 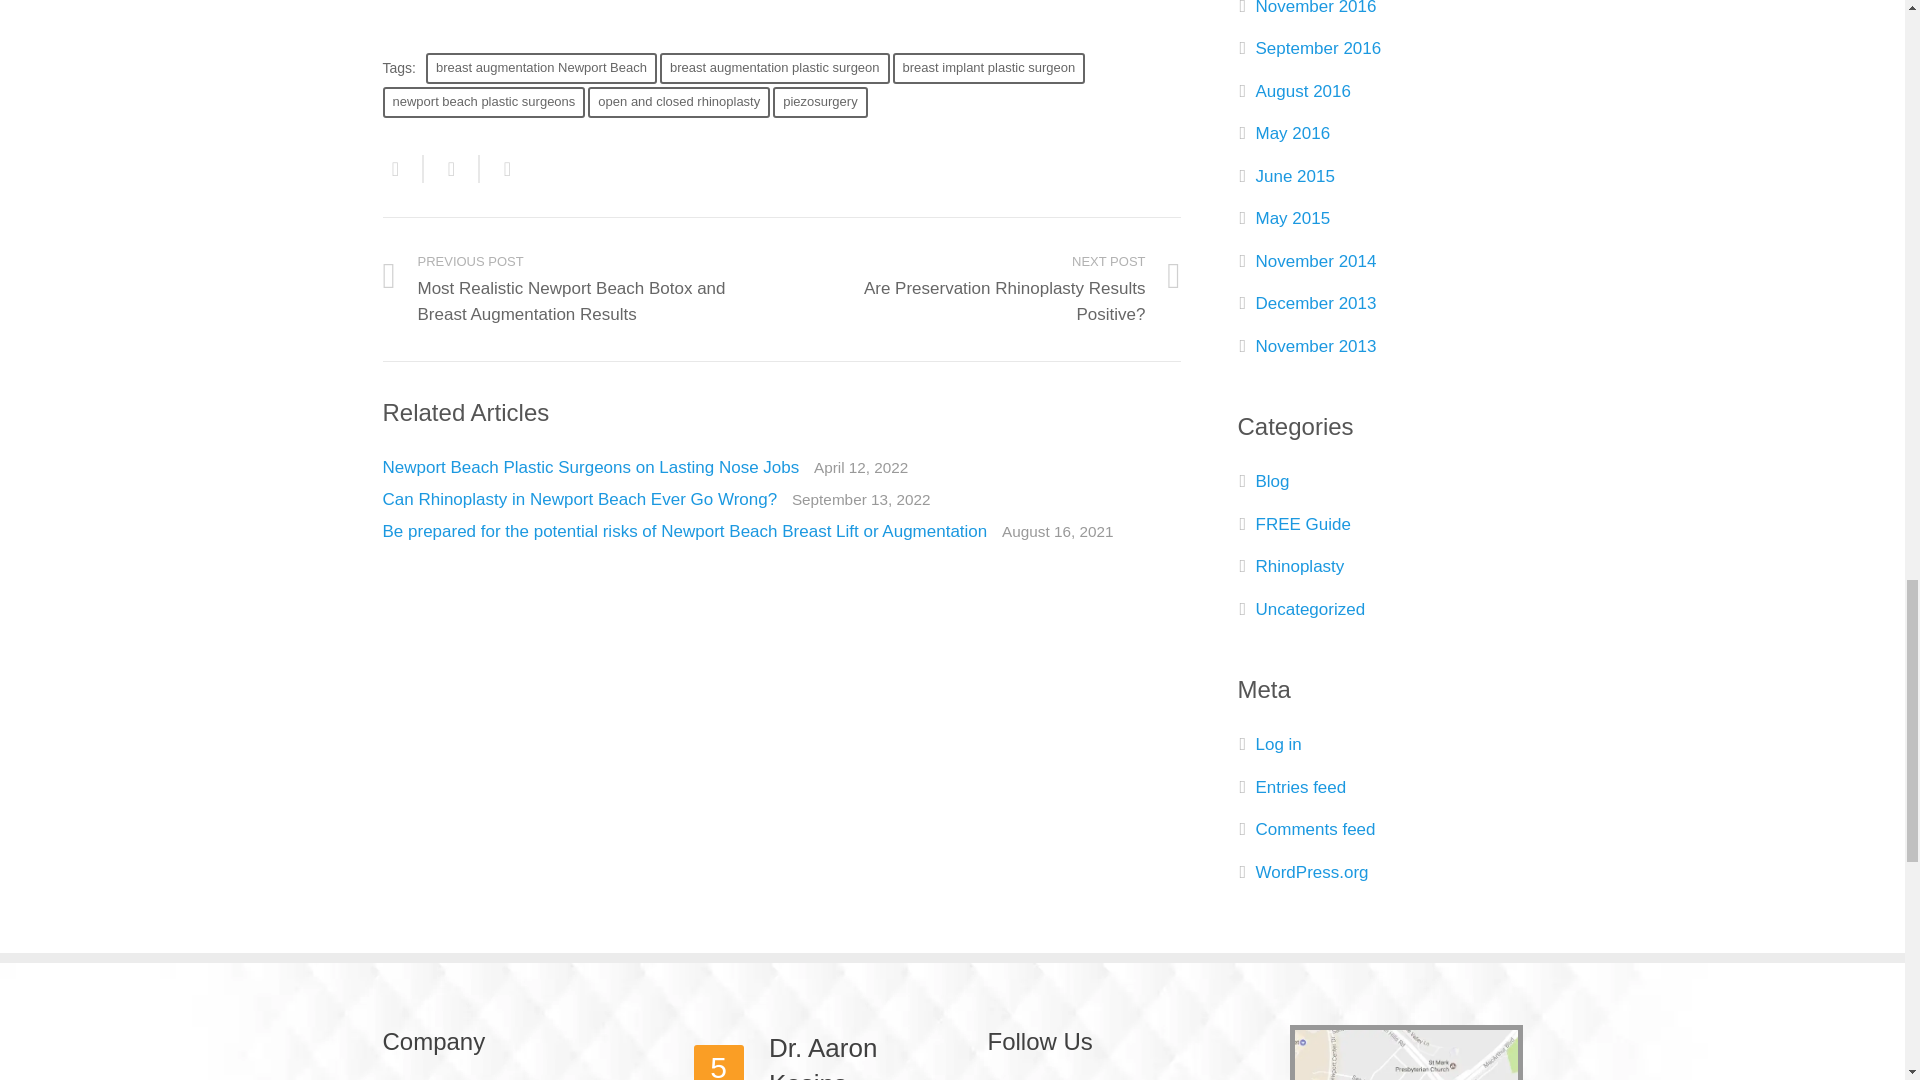 I want to click on Tweet this, so click(x=452, y=168).